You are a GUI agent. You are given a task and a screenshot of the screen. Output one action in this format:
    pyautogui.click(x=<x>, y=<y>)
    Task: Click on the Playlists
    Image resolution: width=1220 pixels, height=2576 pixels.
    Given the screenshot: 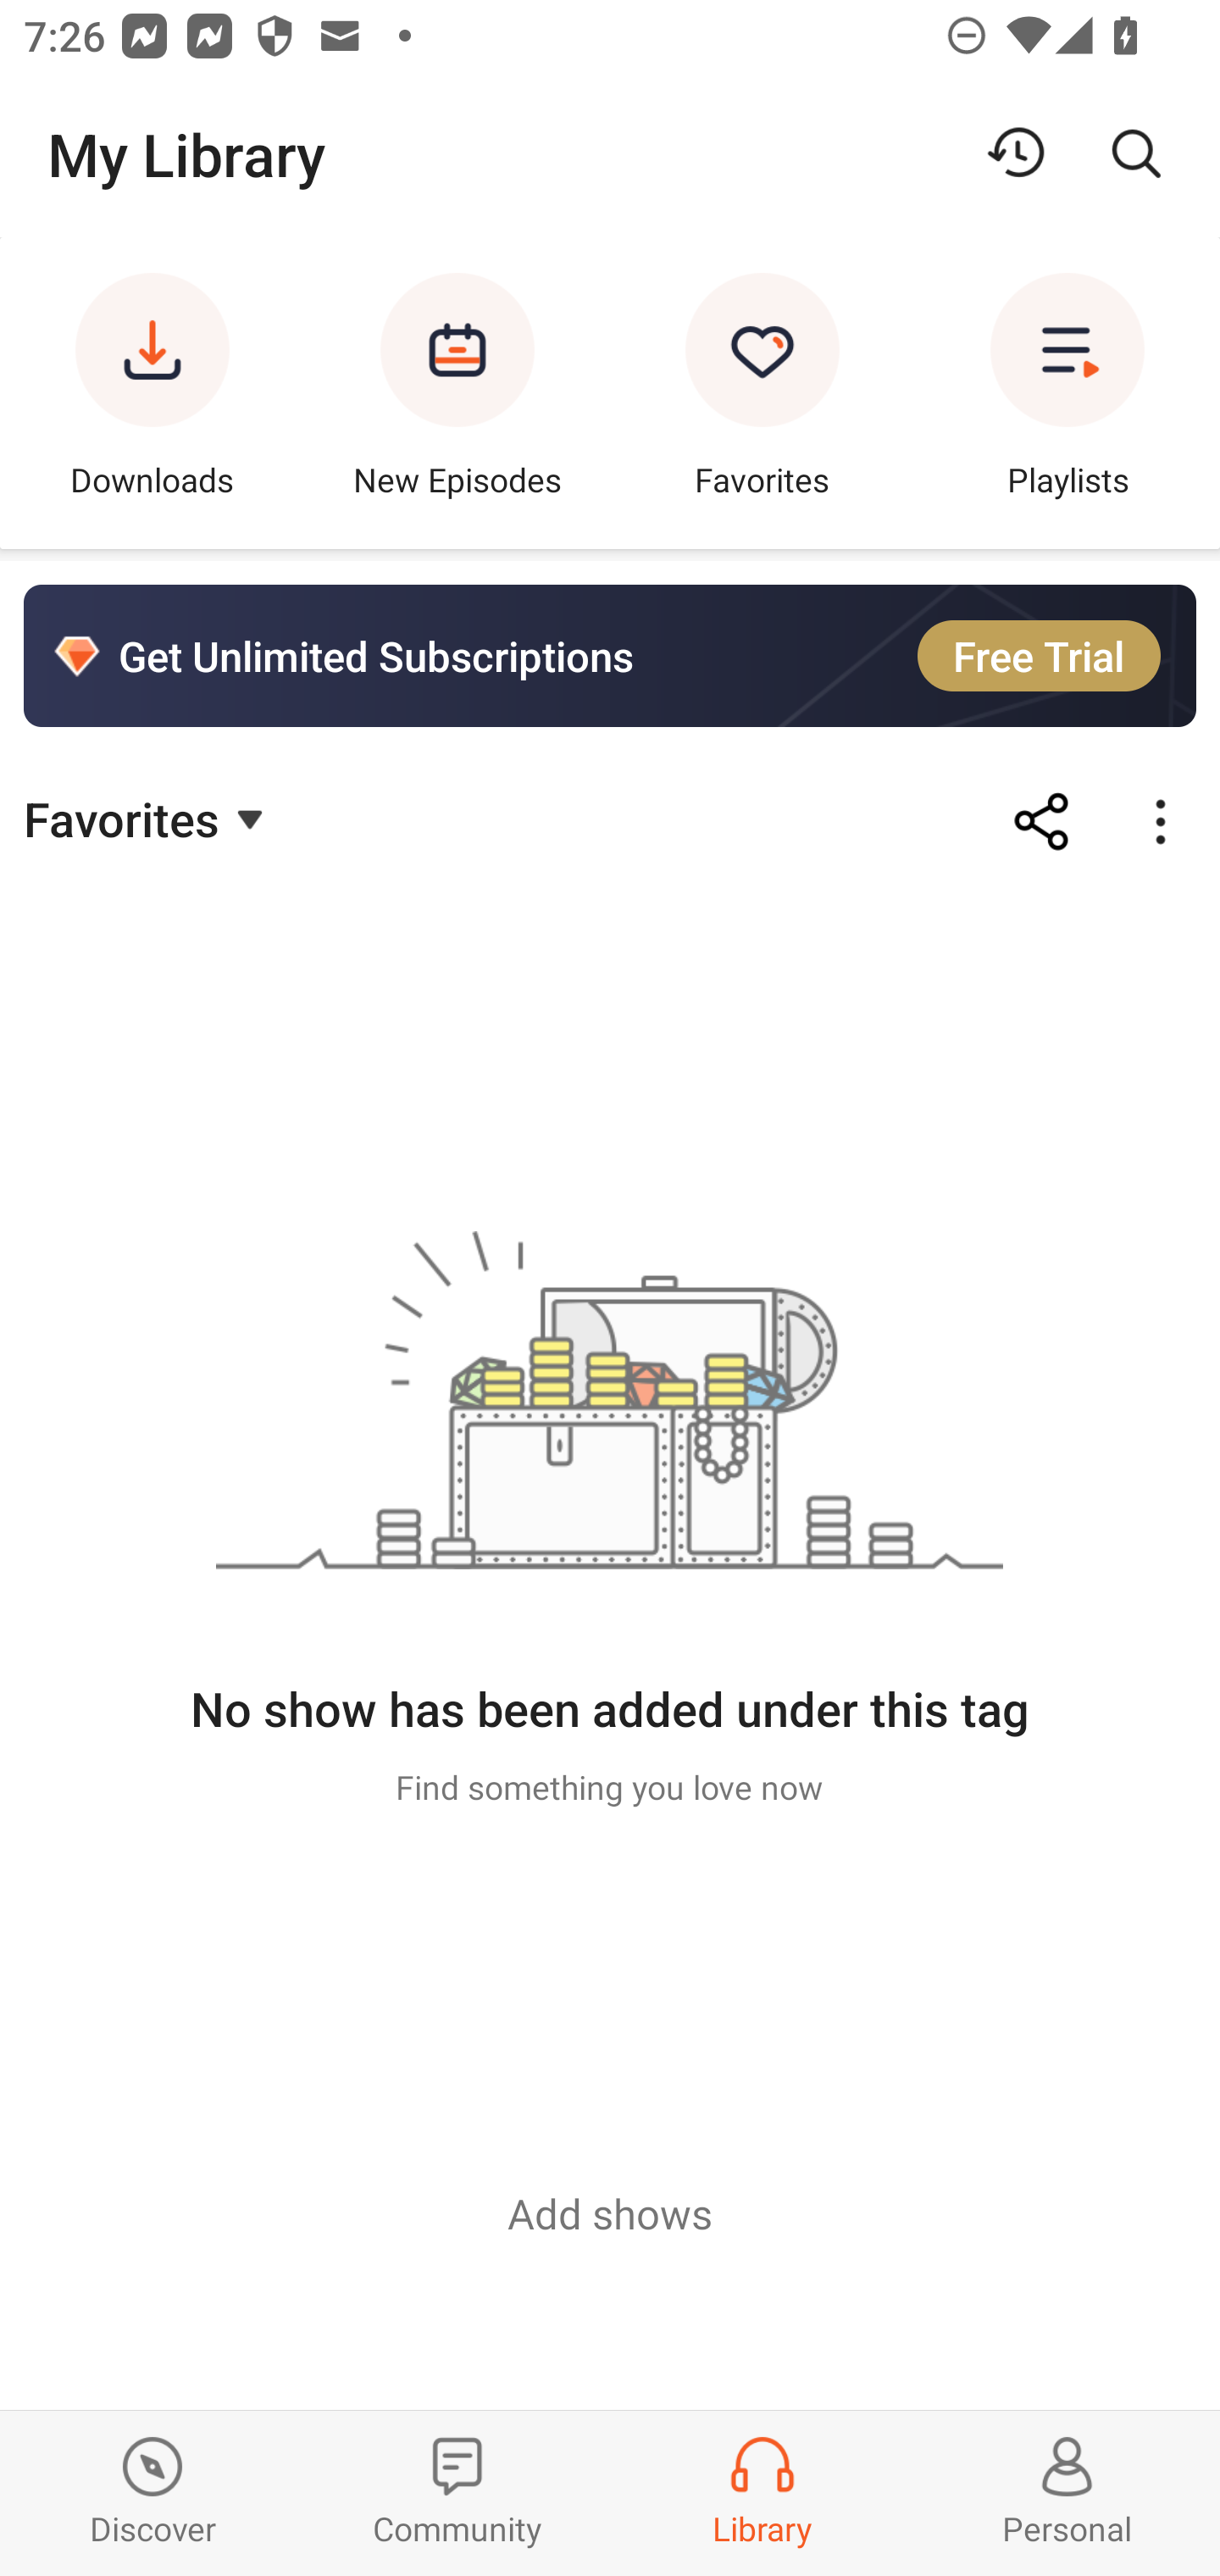 What is the action you would take?
    pyautogui.click(x=1067, y=392)
    